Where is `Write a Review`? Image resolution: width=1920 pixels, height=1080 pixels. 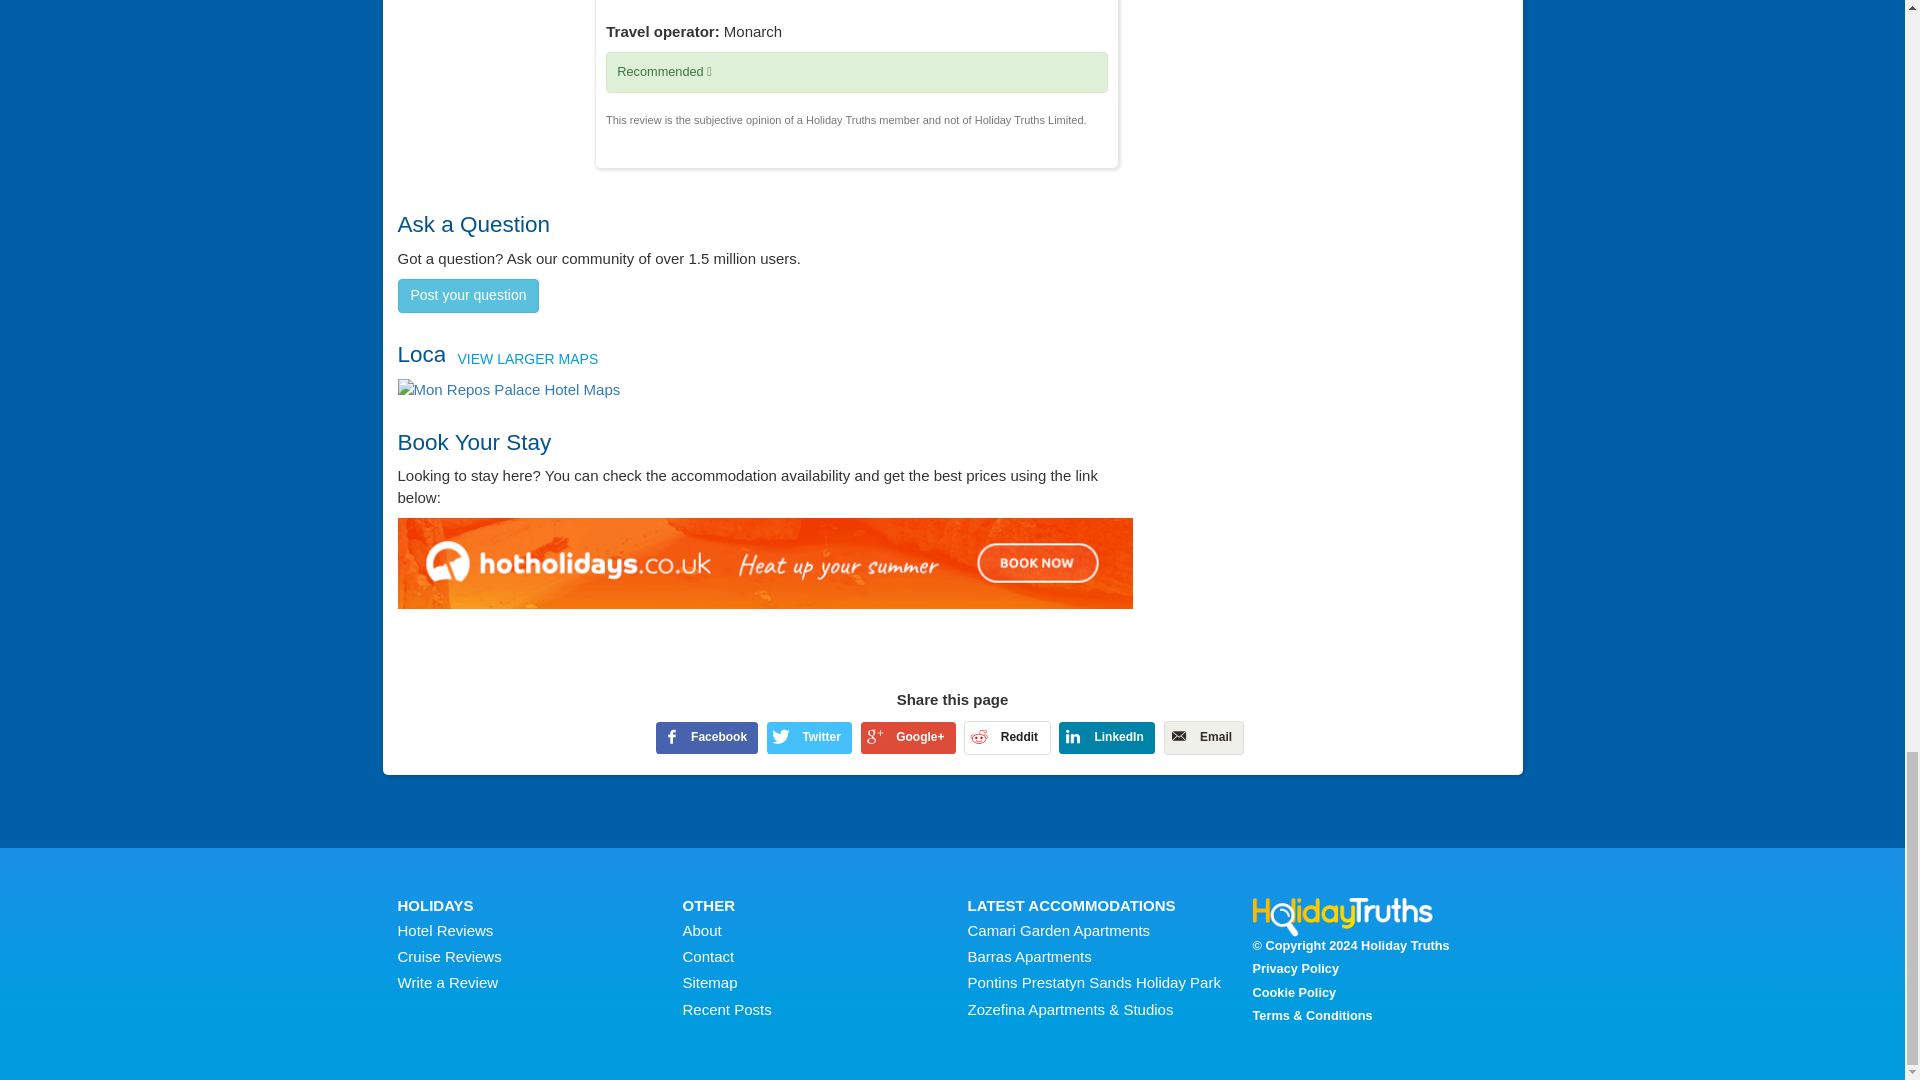
Write a Review is located at coordinates (448, 982).